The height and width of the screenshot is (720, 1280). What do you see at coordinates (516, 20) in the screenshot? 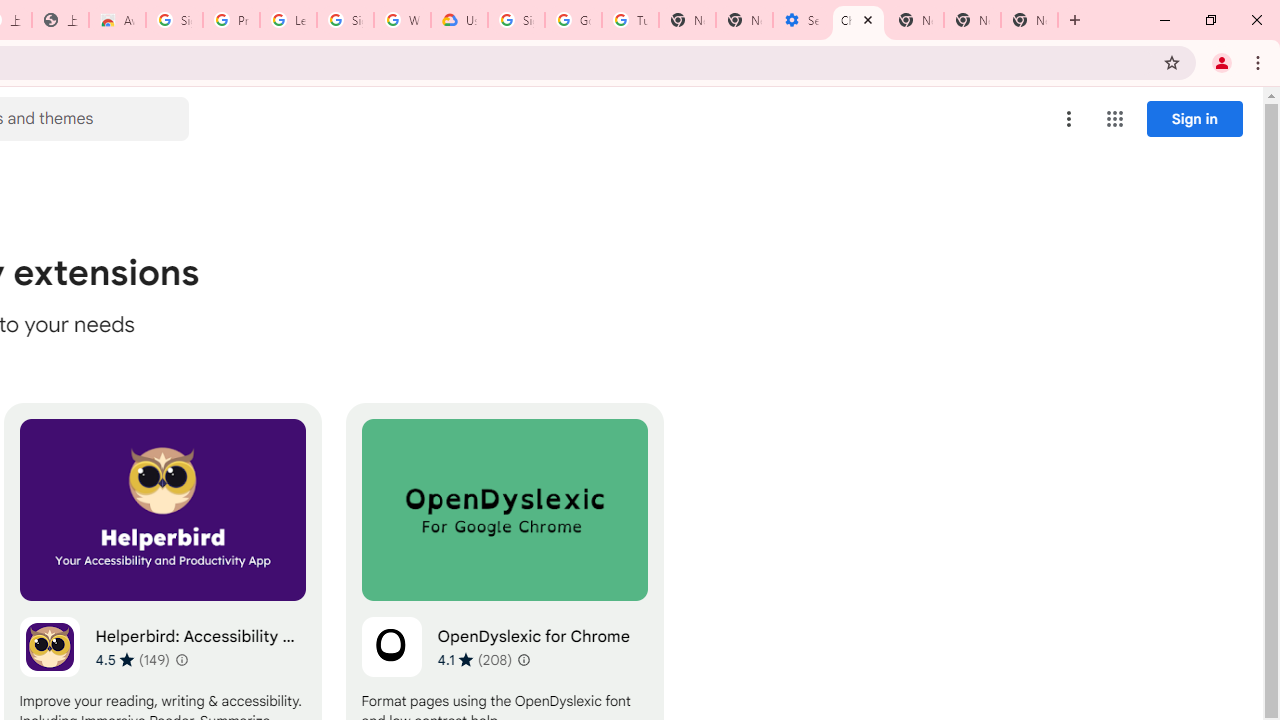
I see `Sign in - Google Accounts` at bounding box center [516, 20].